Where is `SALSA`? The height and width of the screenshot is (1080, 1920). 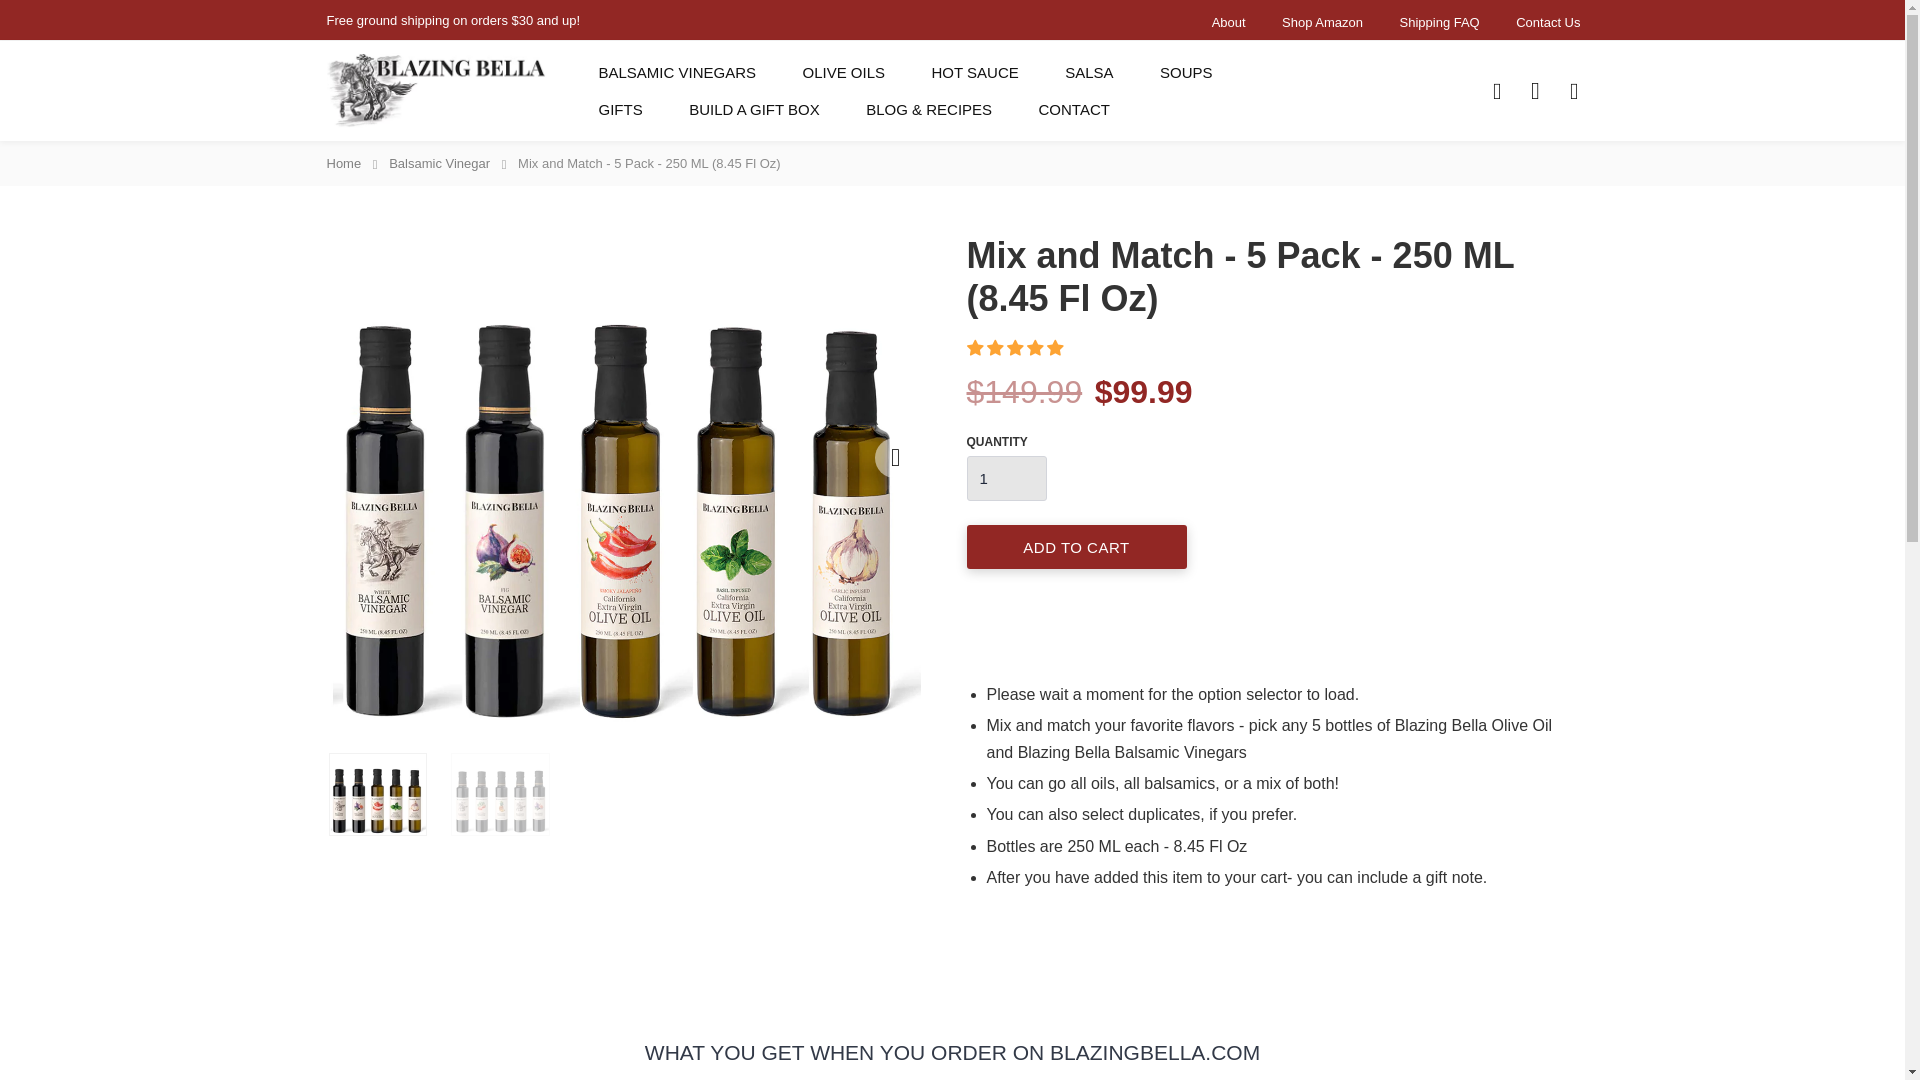 SALSA is located at coordinates (1088, 72).